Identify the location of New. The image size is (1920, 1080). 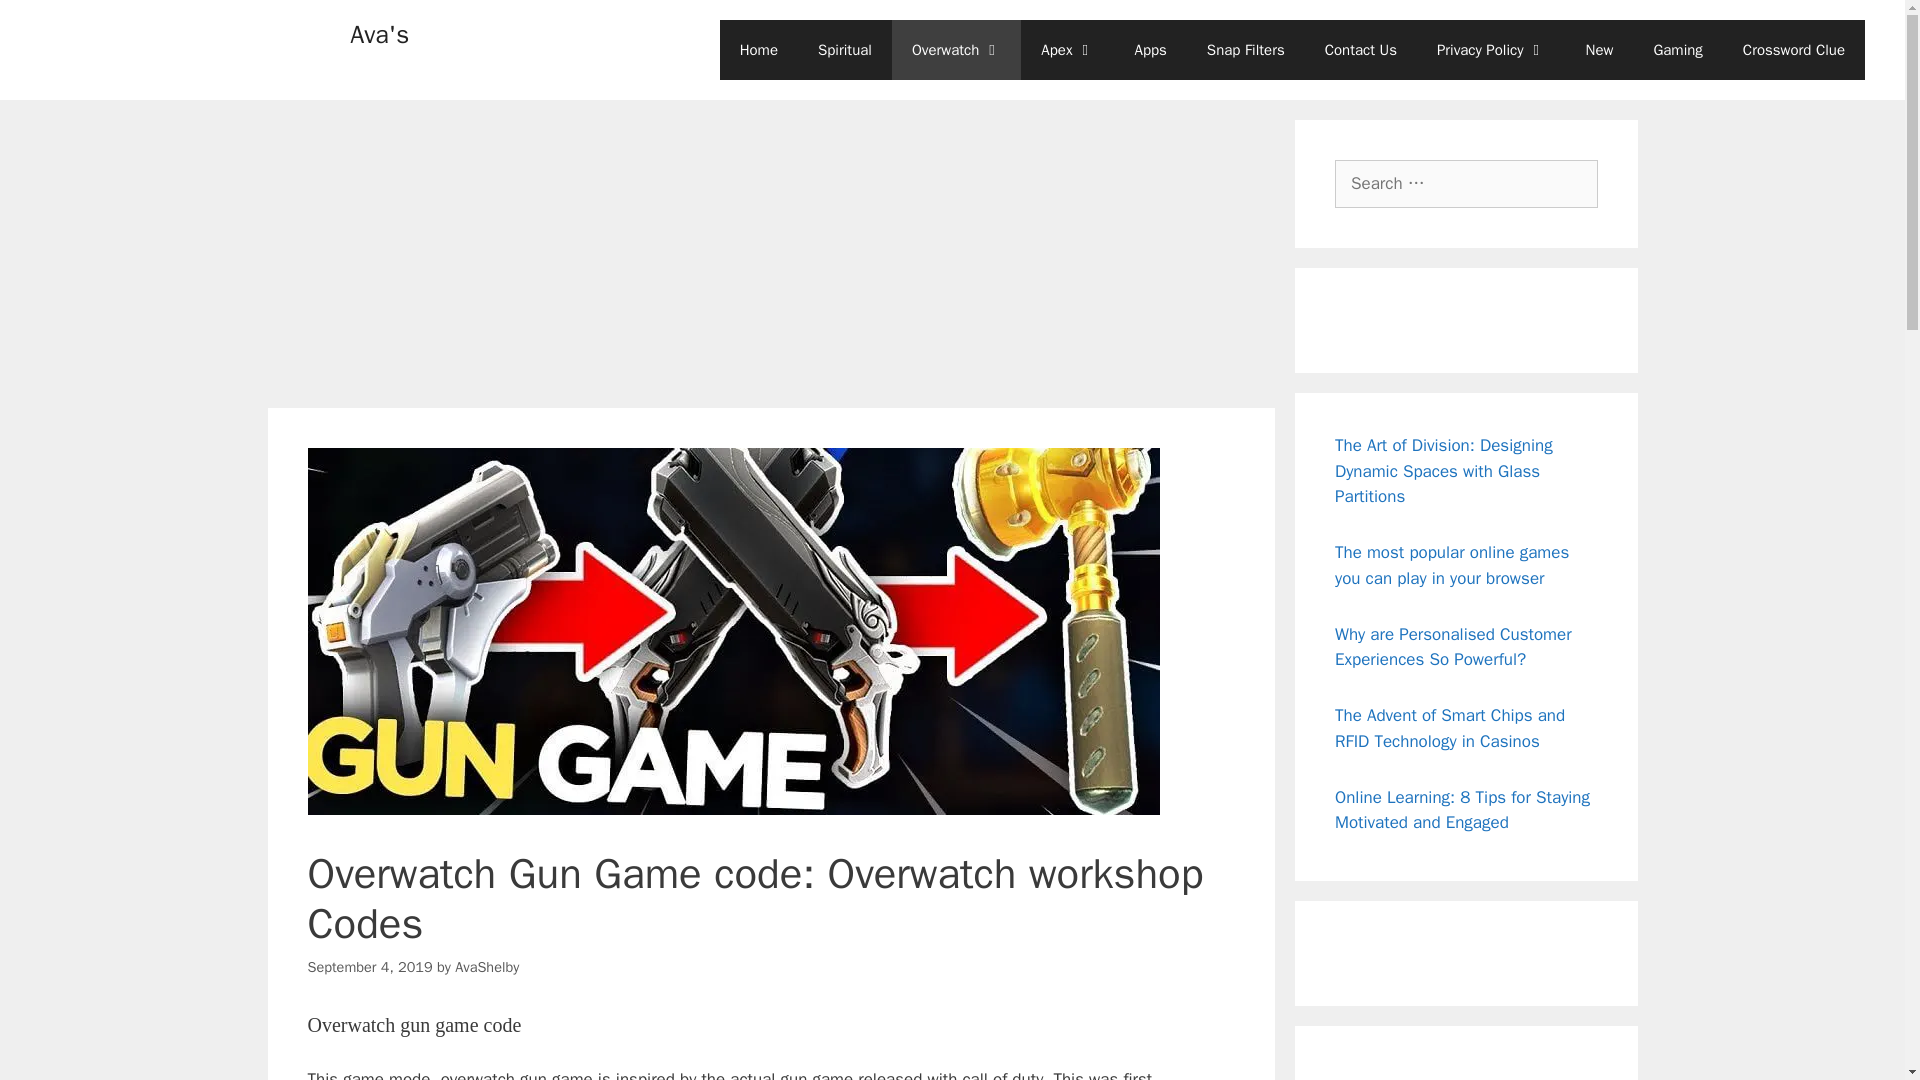
(1600, 50).